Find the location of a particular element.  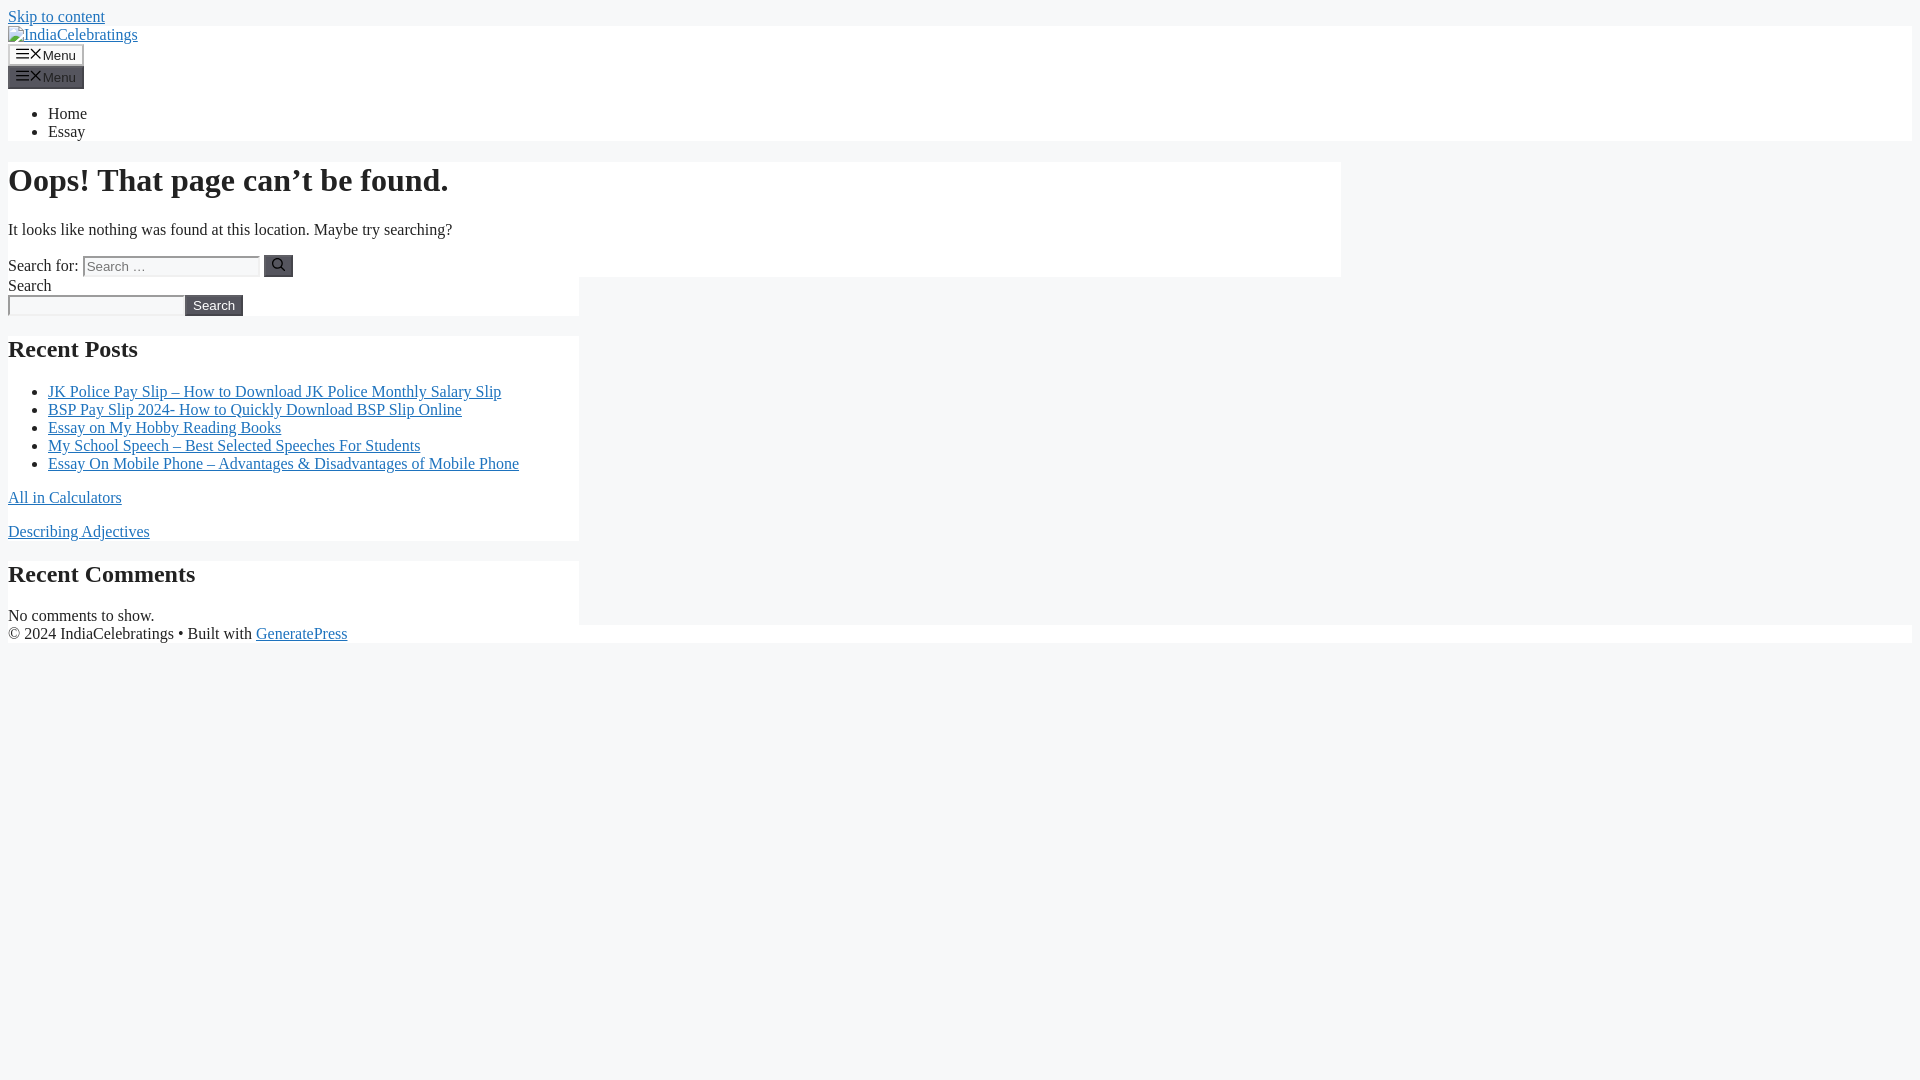

Essay is located at coordinates (66, 132).